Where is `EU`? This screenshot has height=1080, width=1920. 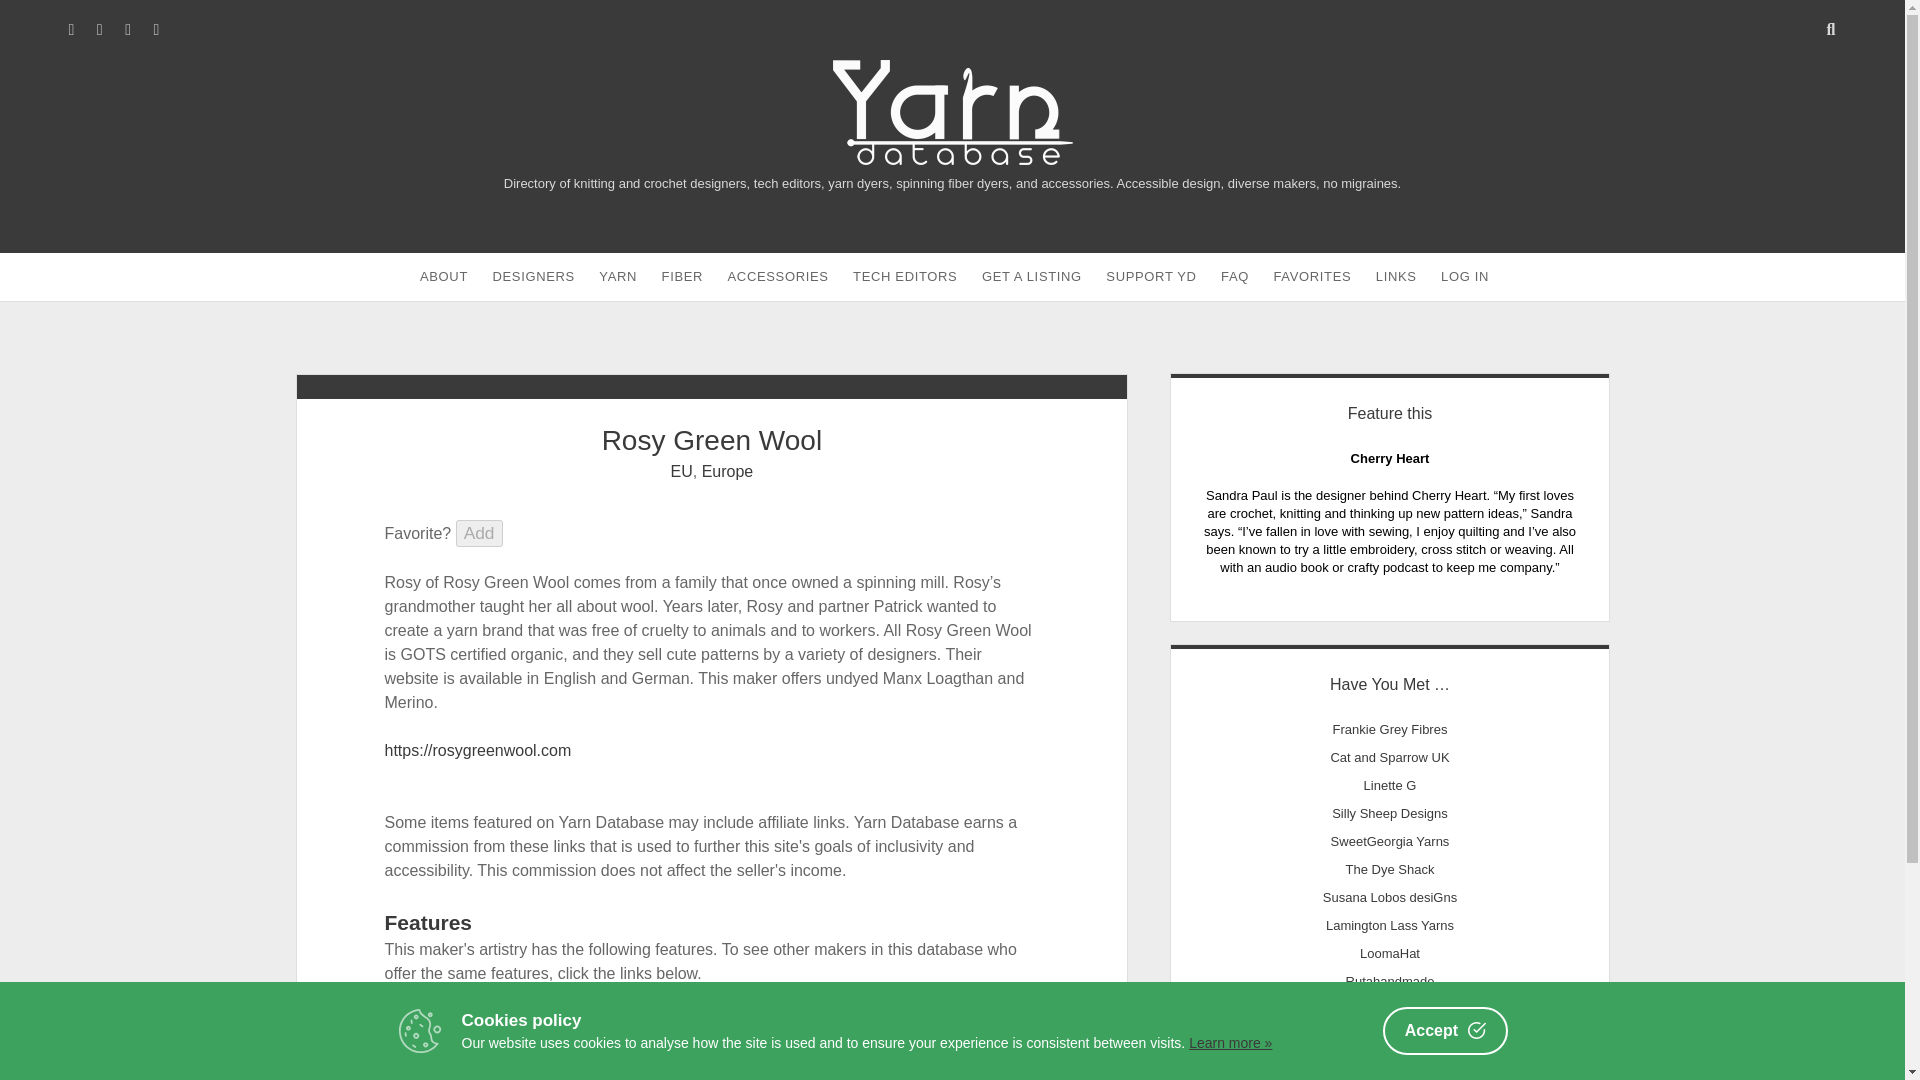 EU is located at coordinates (682, 471).